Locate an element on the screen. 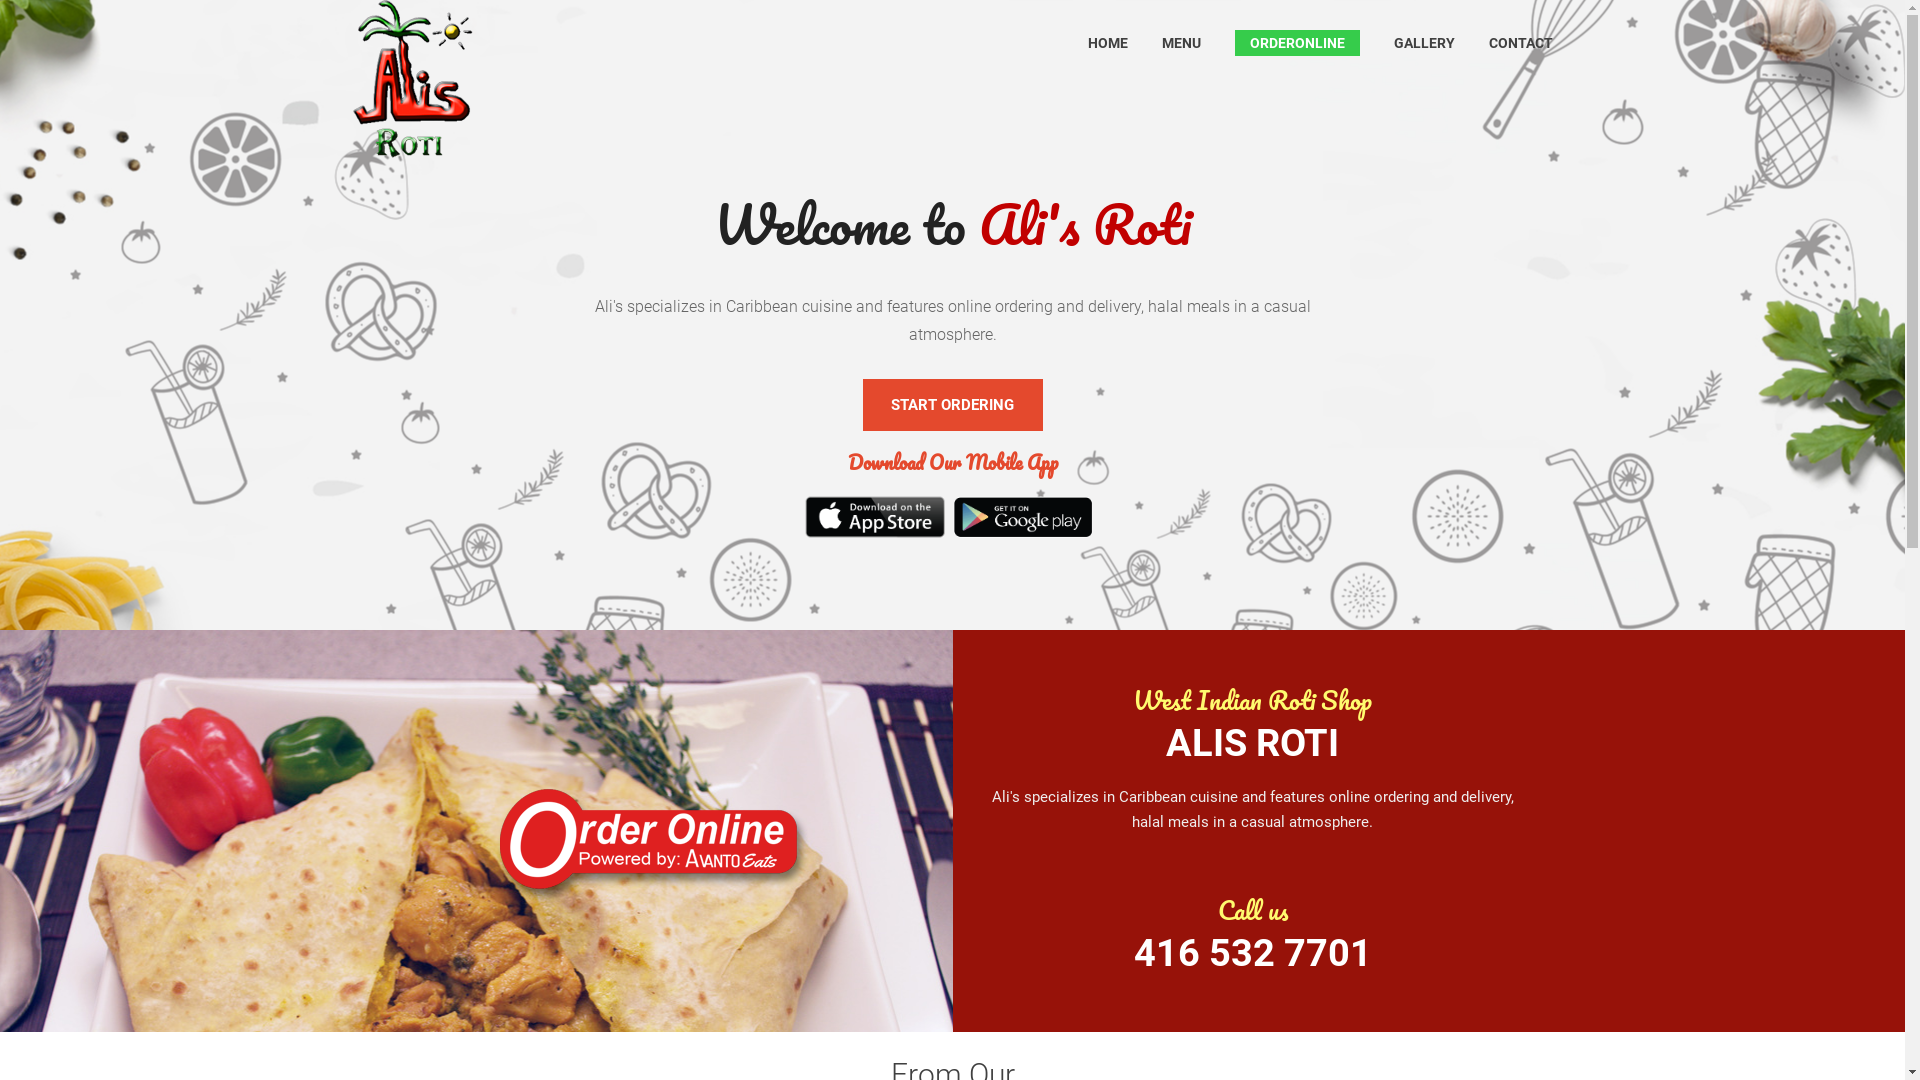 Image resolution: width=1920 pixels, height=1080 pixels. MENU is located at coordinates (1182, 43).